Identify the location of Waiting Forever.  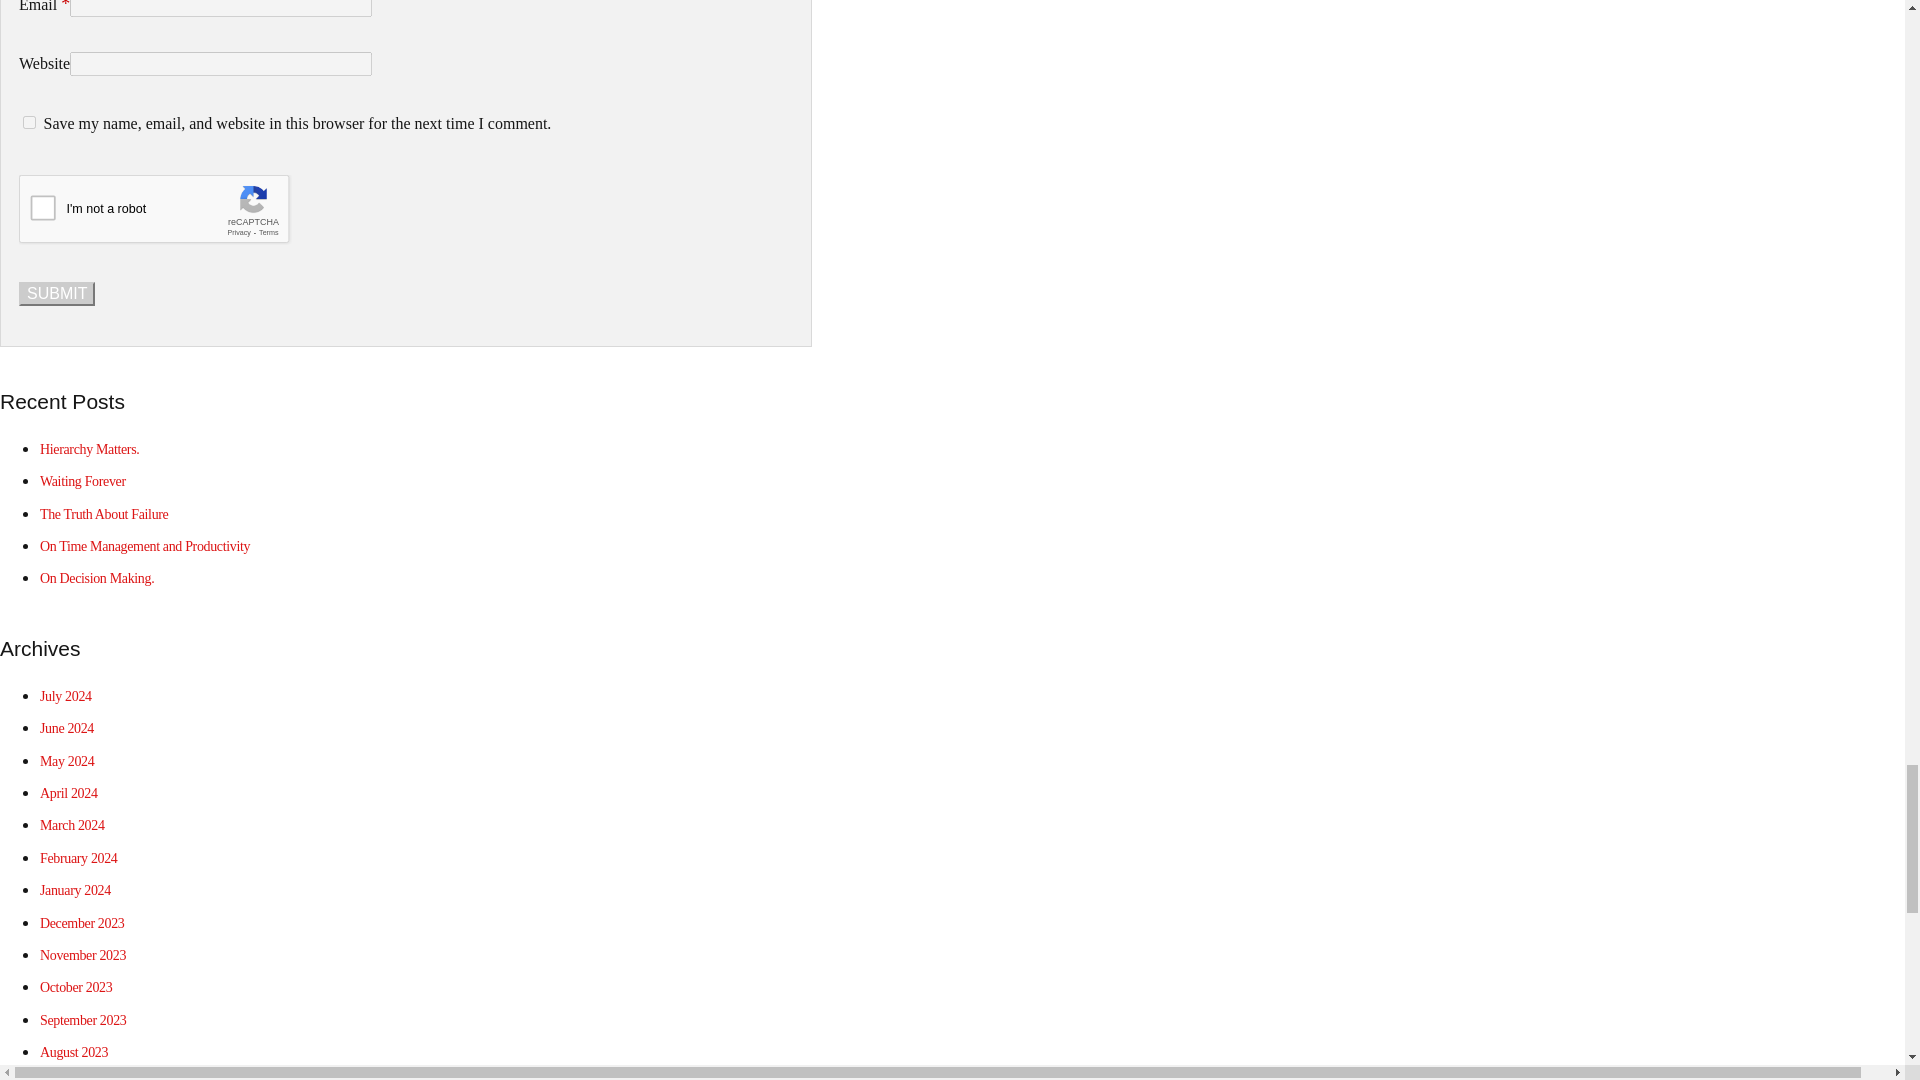
(83, 482).